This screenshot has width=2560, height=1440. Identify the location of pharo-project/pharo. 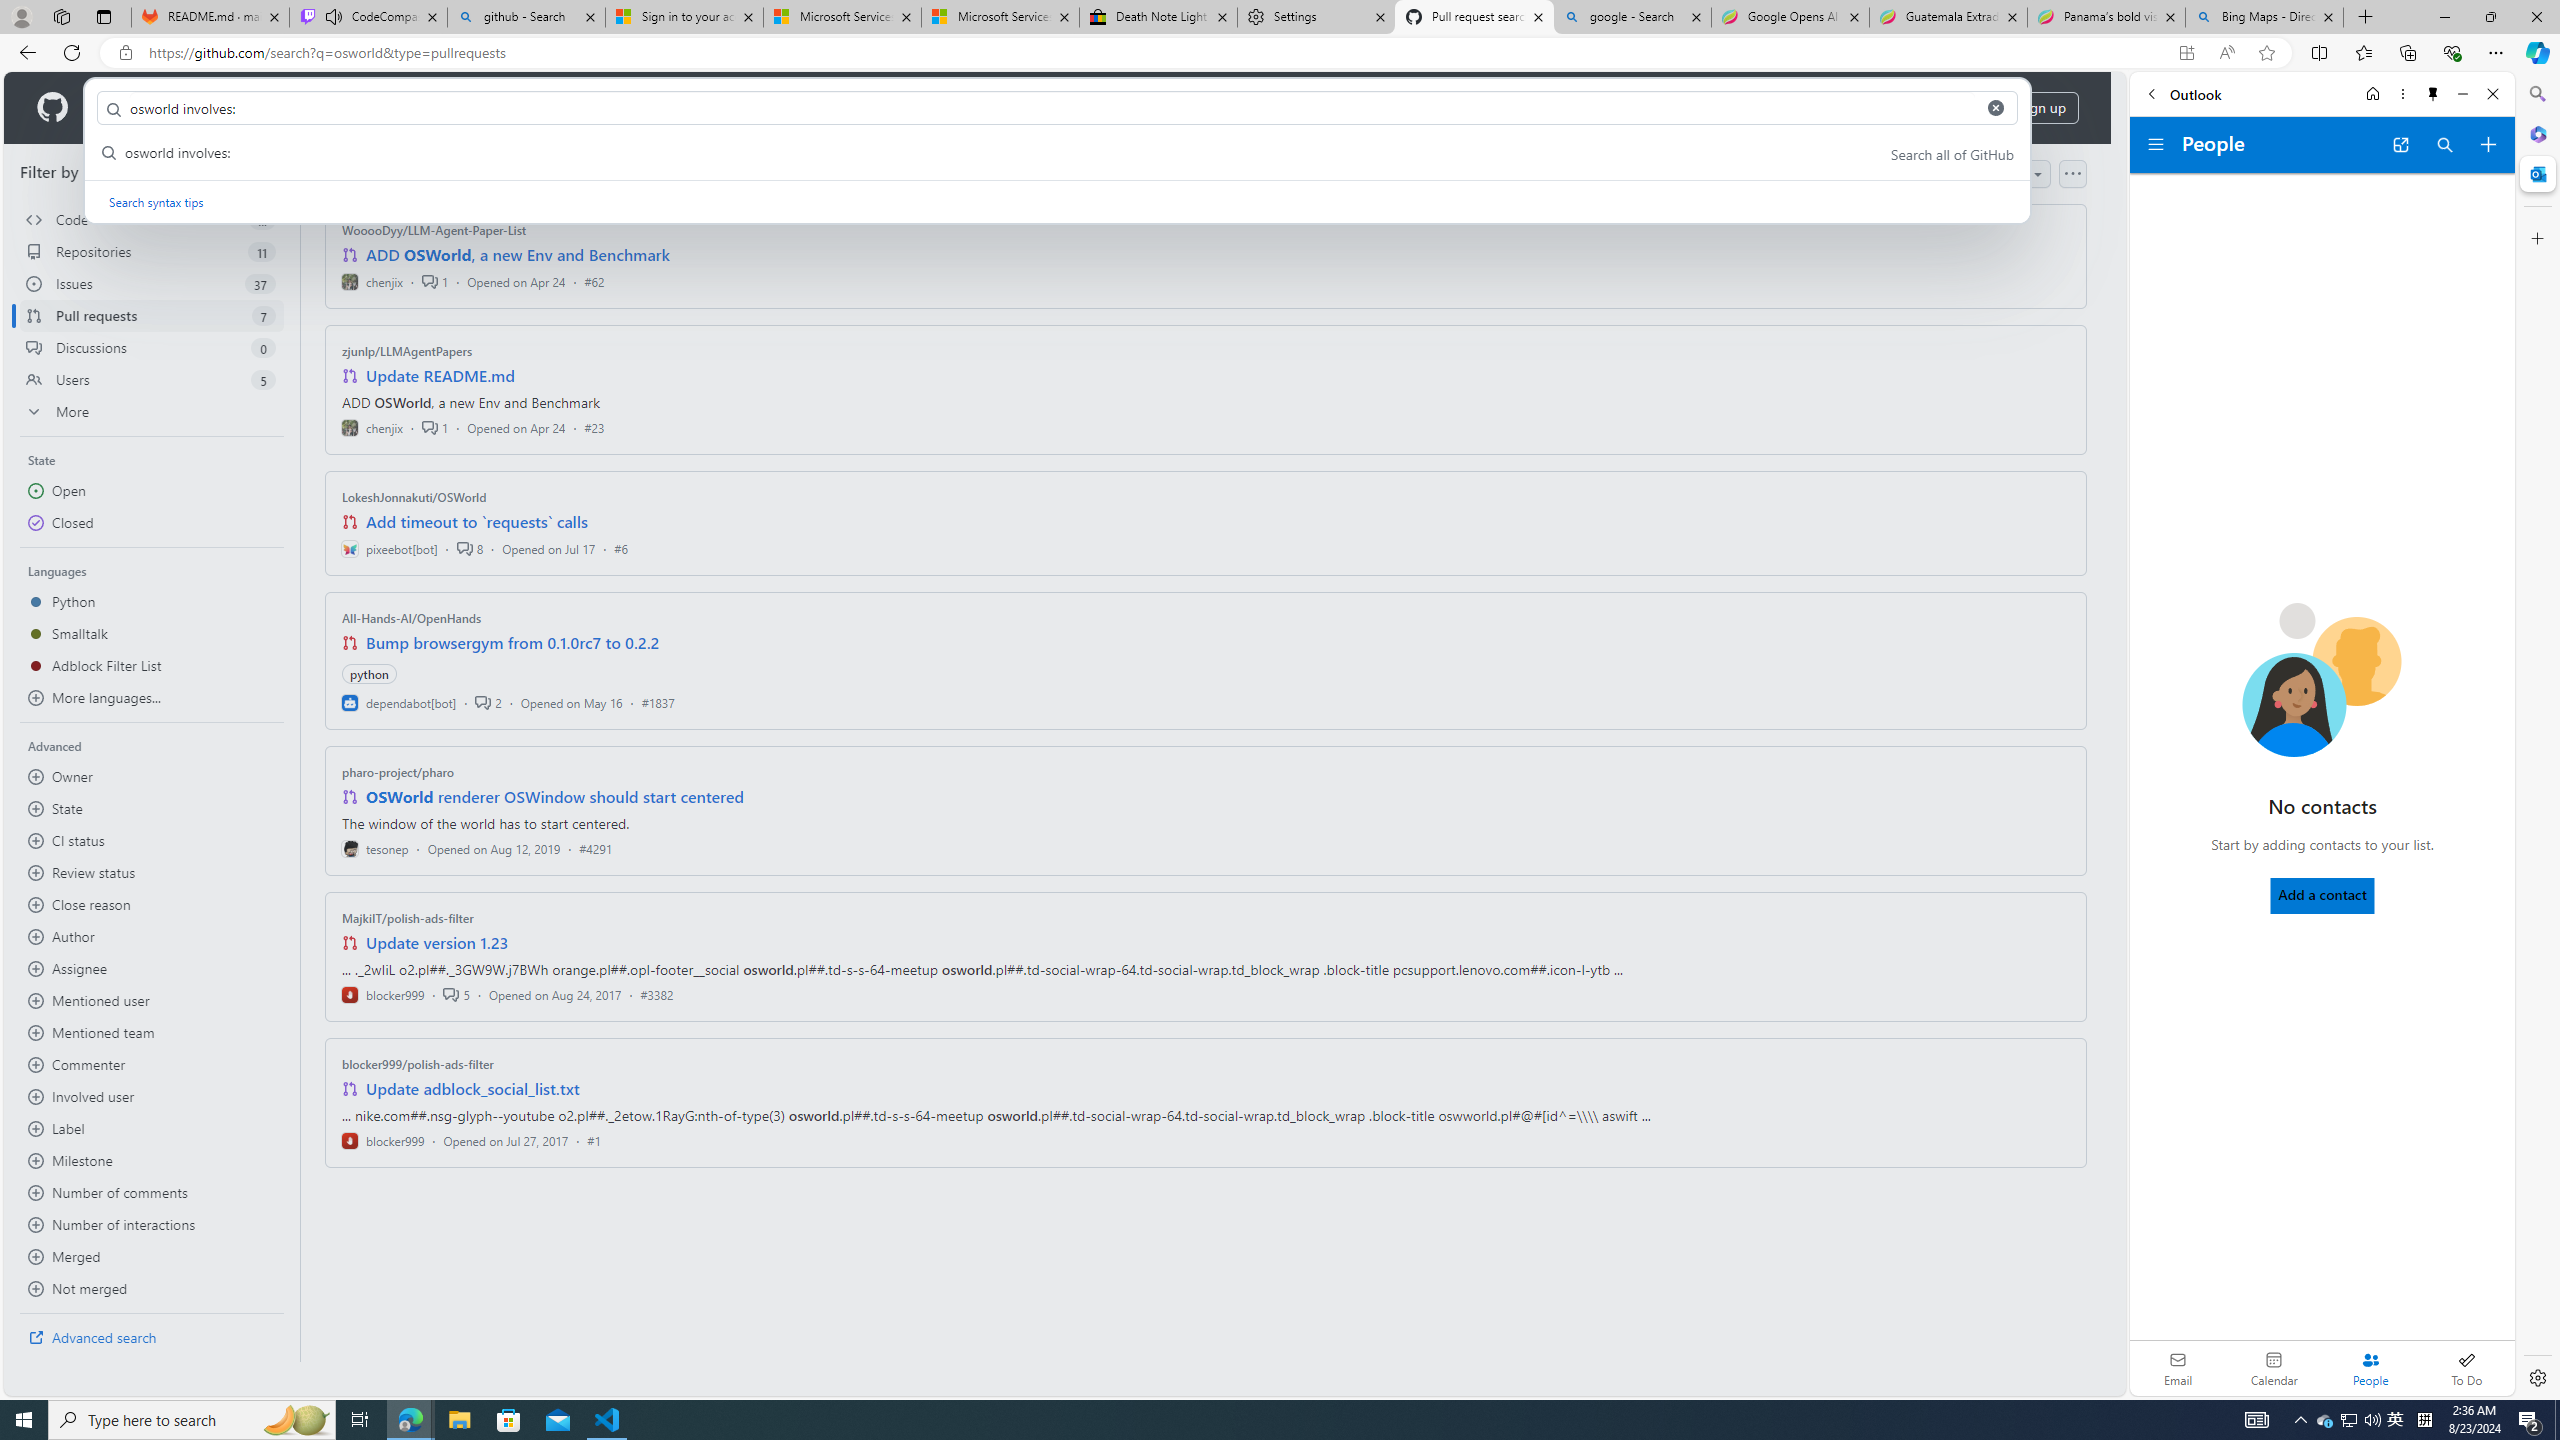
(398, 772).